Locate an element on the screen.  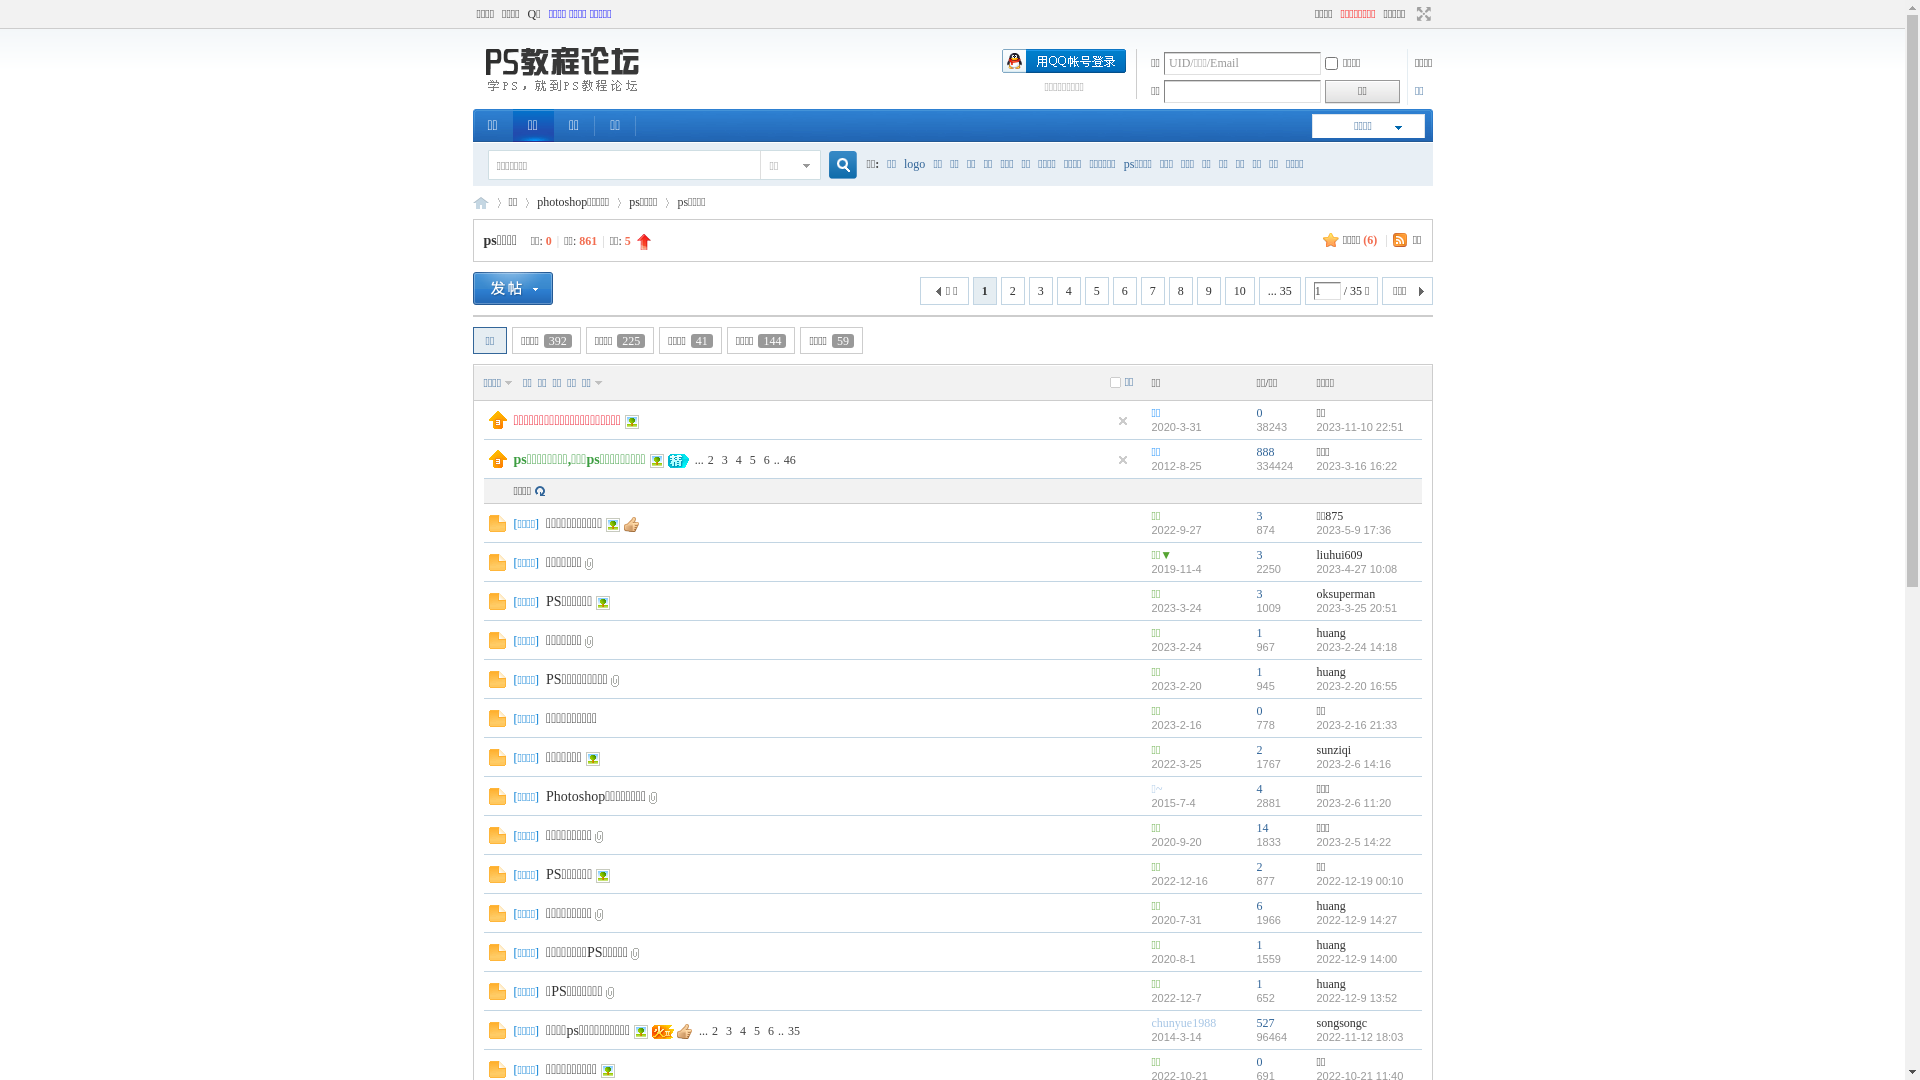
huang is located at coordinates (1330, 633).